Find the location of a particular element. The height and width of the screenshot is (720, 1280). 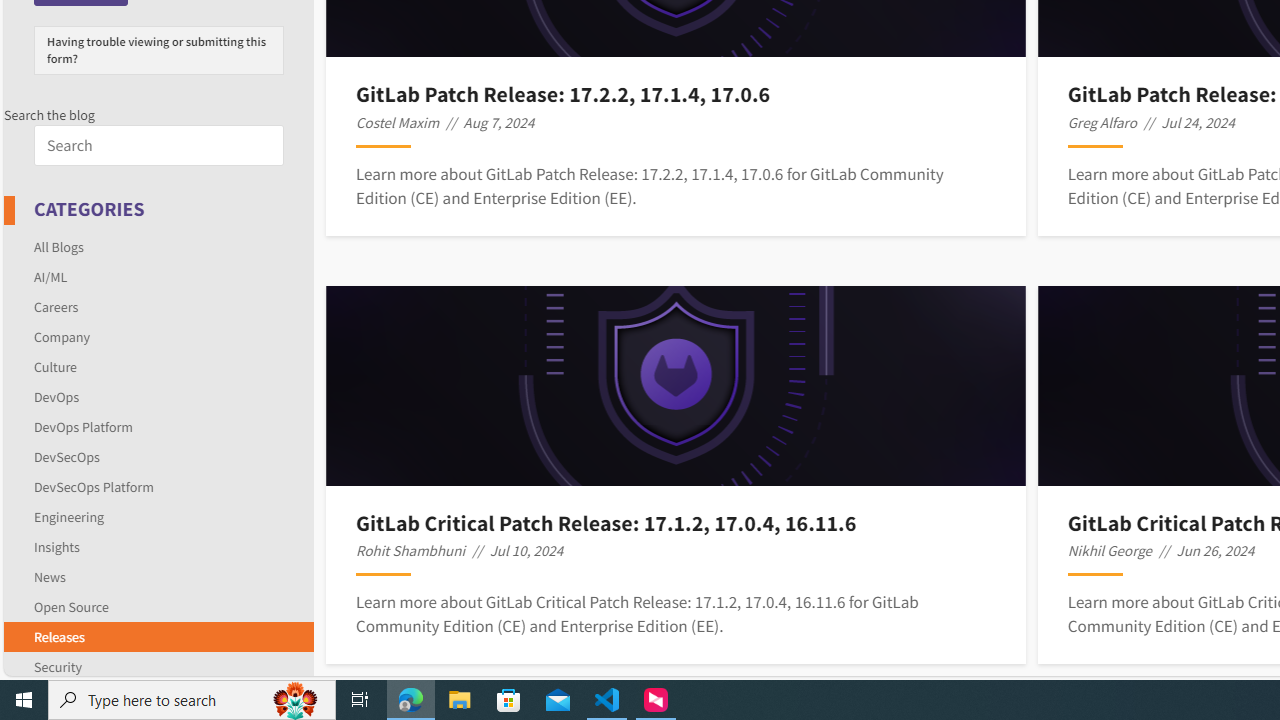

Greg Alfaro is located at coordinates (1102, 122).